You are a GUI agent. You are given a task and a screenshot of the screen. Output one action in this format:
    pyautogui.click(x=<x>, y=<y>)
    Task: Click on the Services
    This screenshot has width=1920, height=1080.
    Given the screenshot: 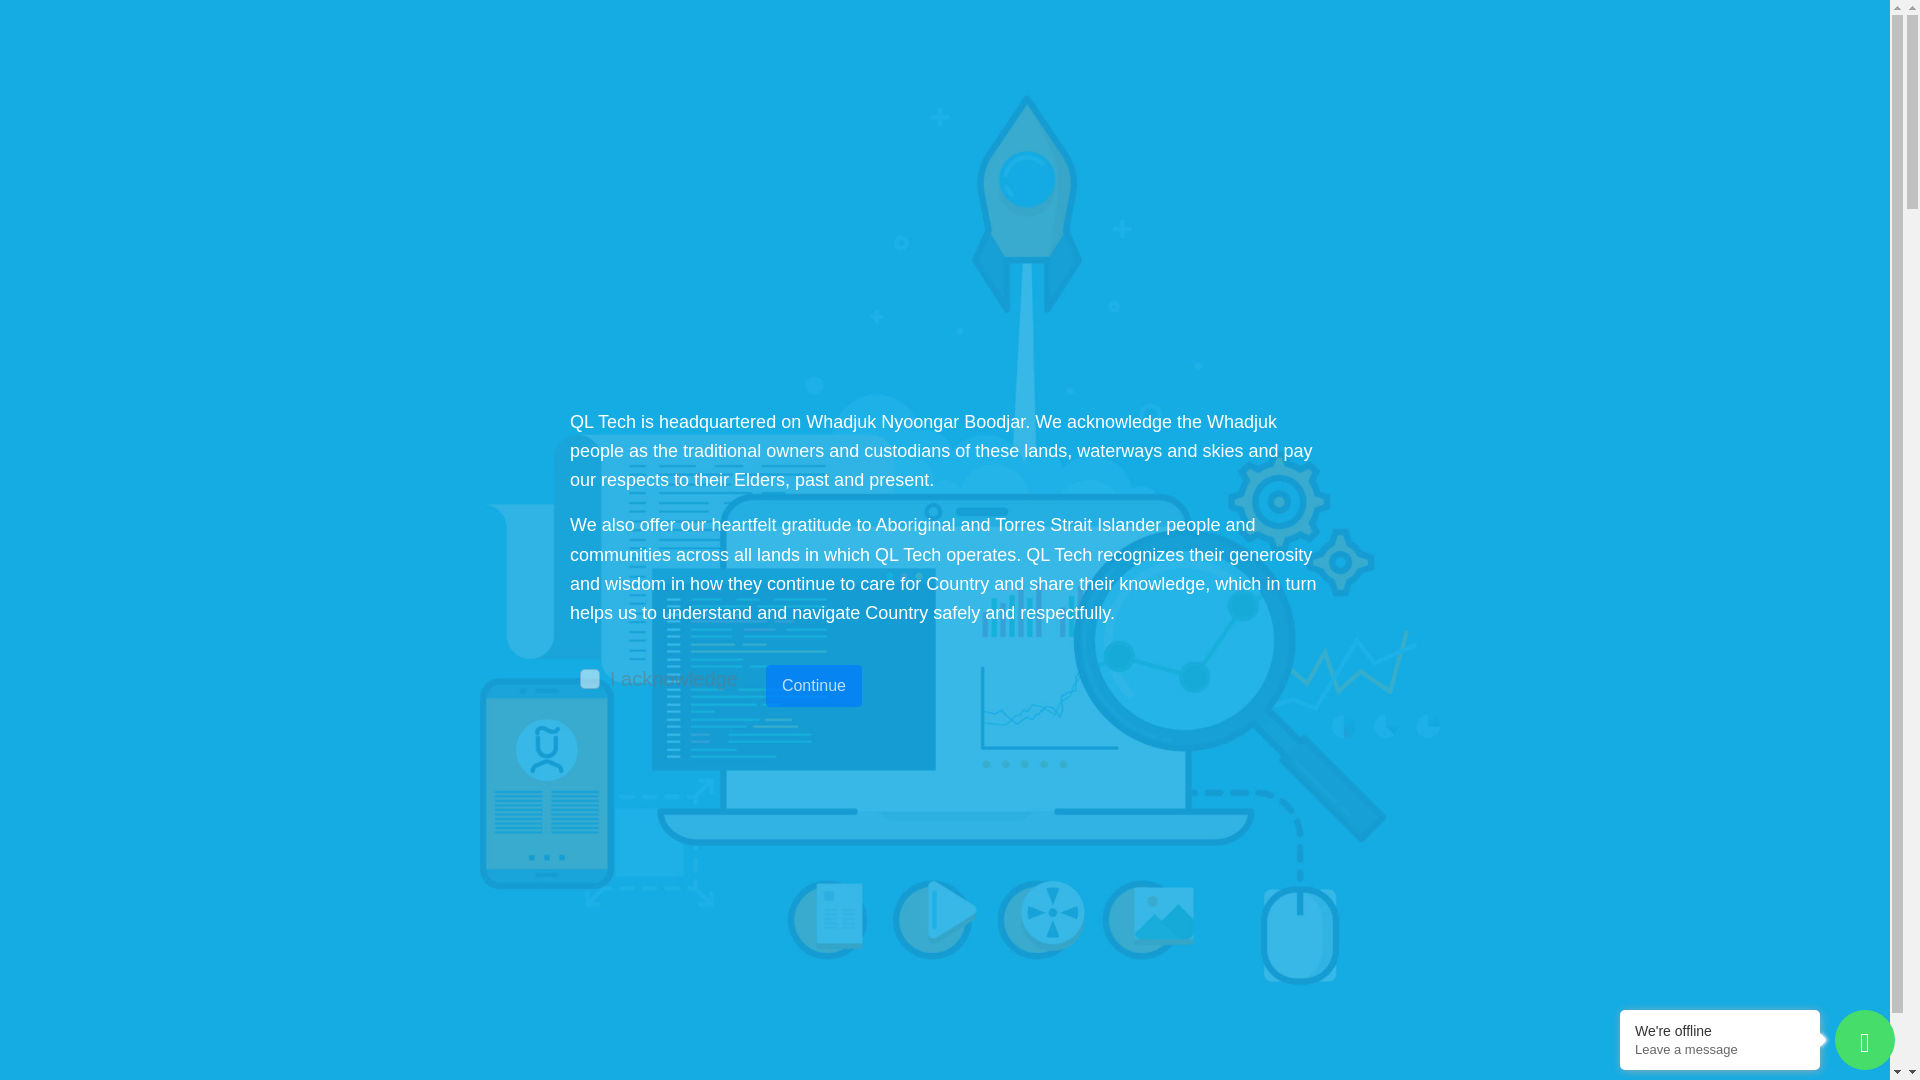 What is the action you would take?
    pyautogui.click(x=805, y=100)
    